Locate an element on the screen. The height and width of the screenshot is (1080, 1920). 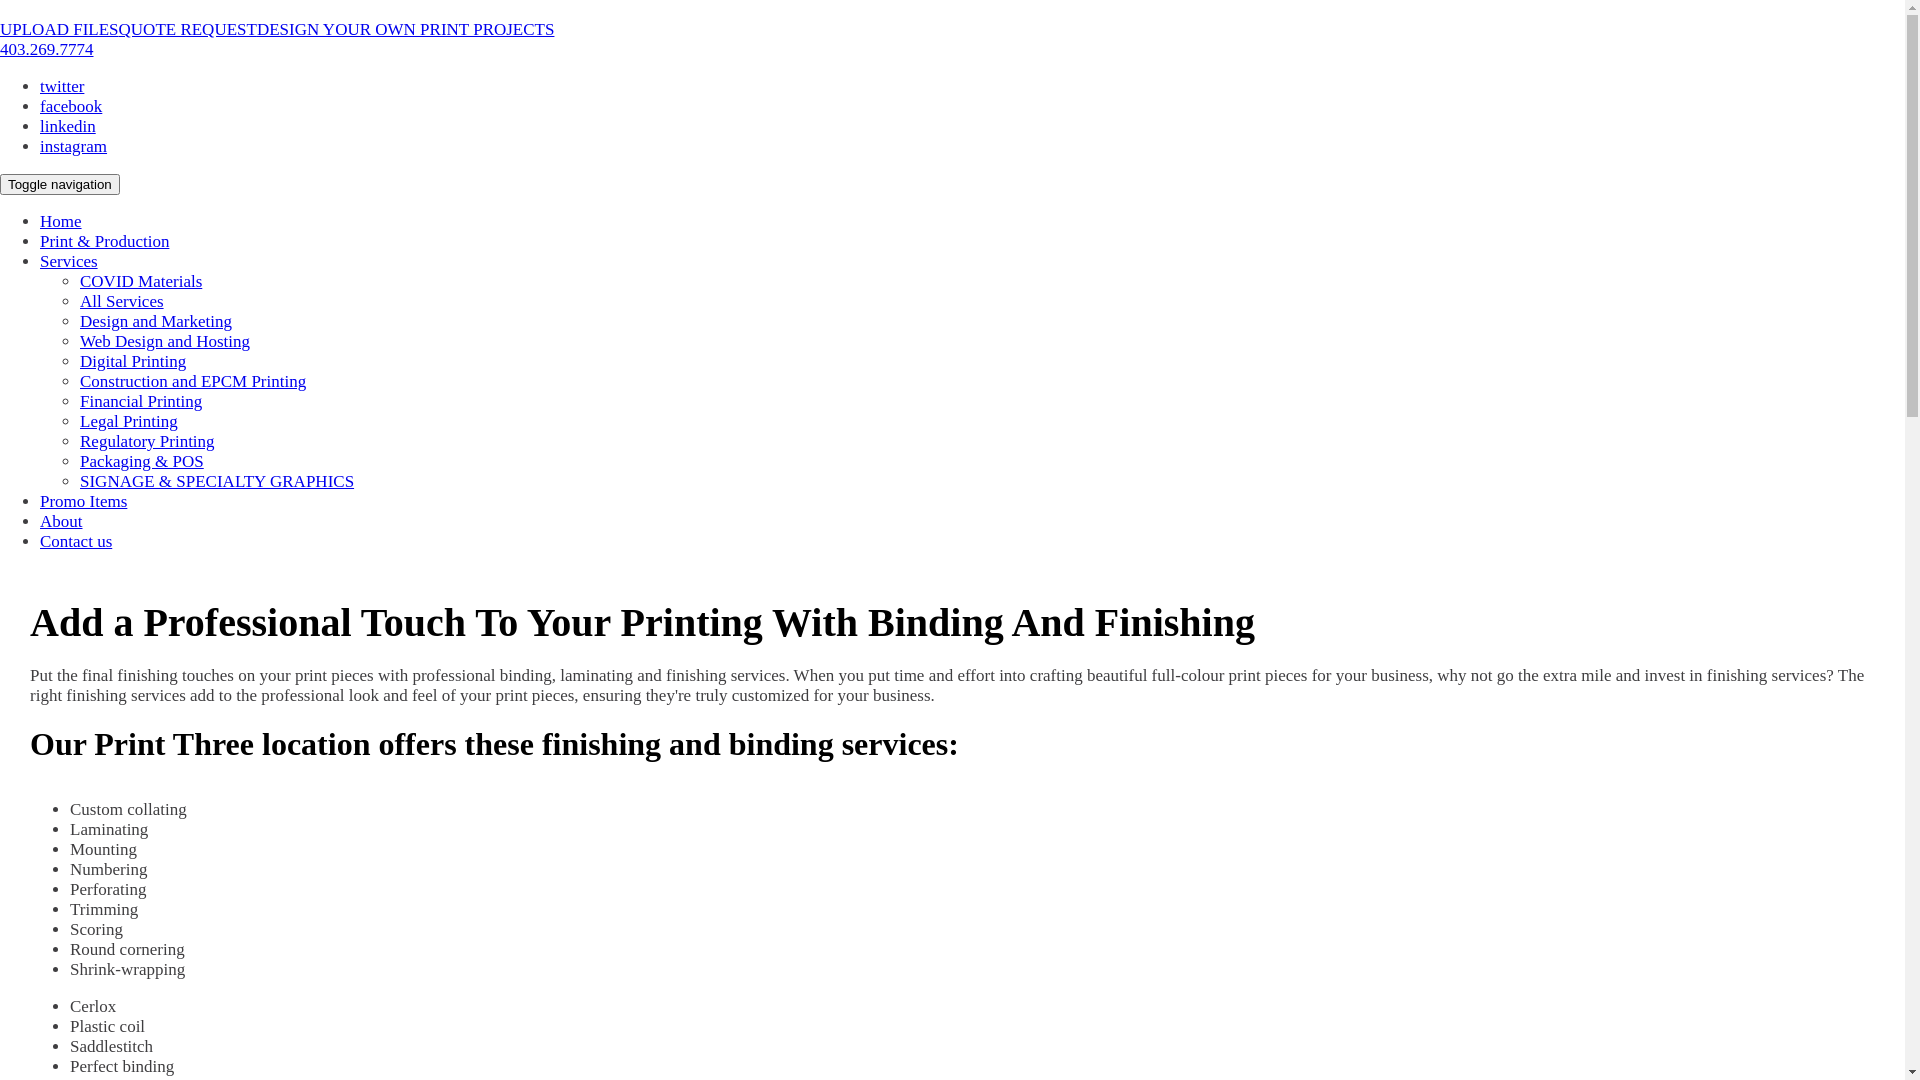
Web Design and Hosting is located at coordinates (165, 342).